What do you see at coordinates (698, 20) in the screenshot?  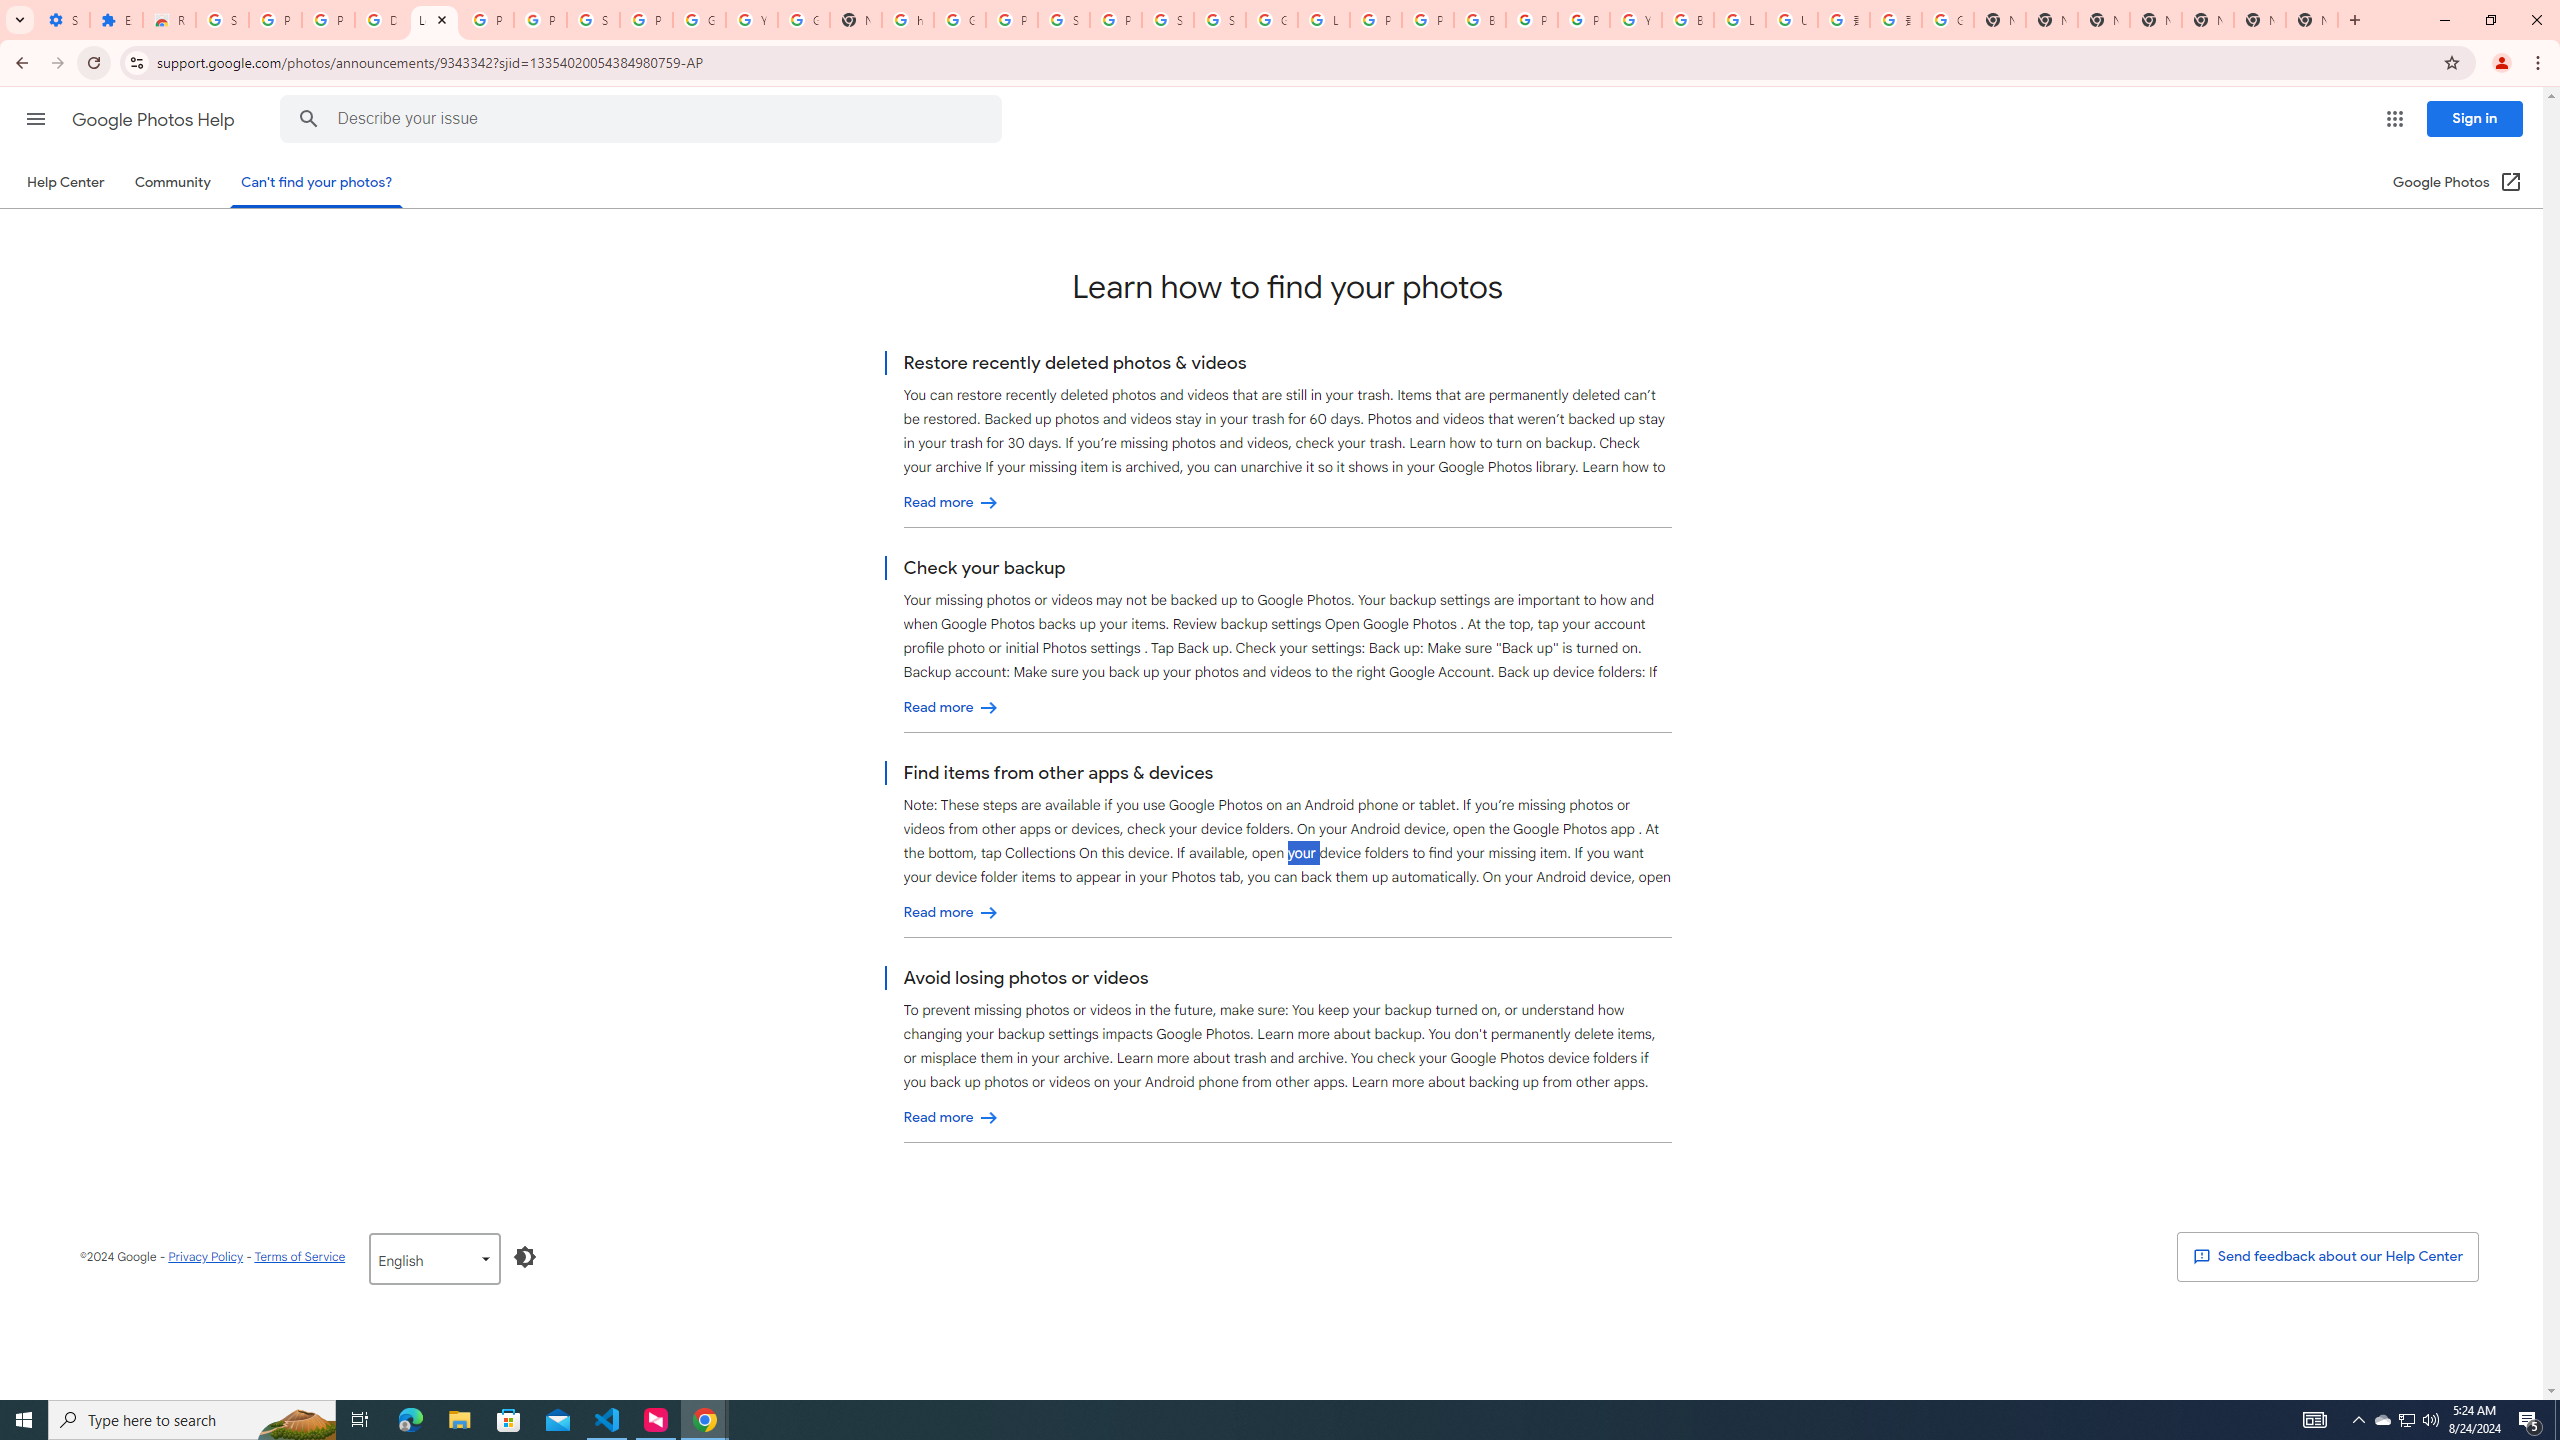 I see `Google Account` at bounding box center [698, 20].